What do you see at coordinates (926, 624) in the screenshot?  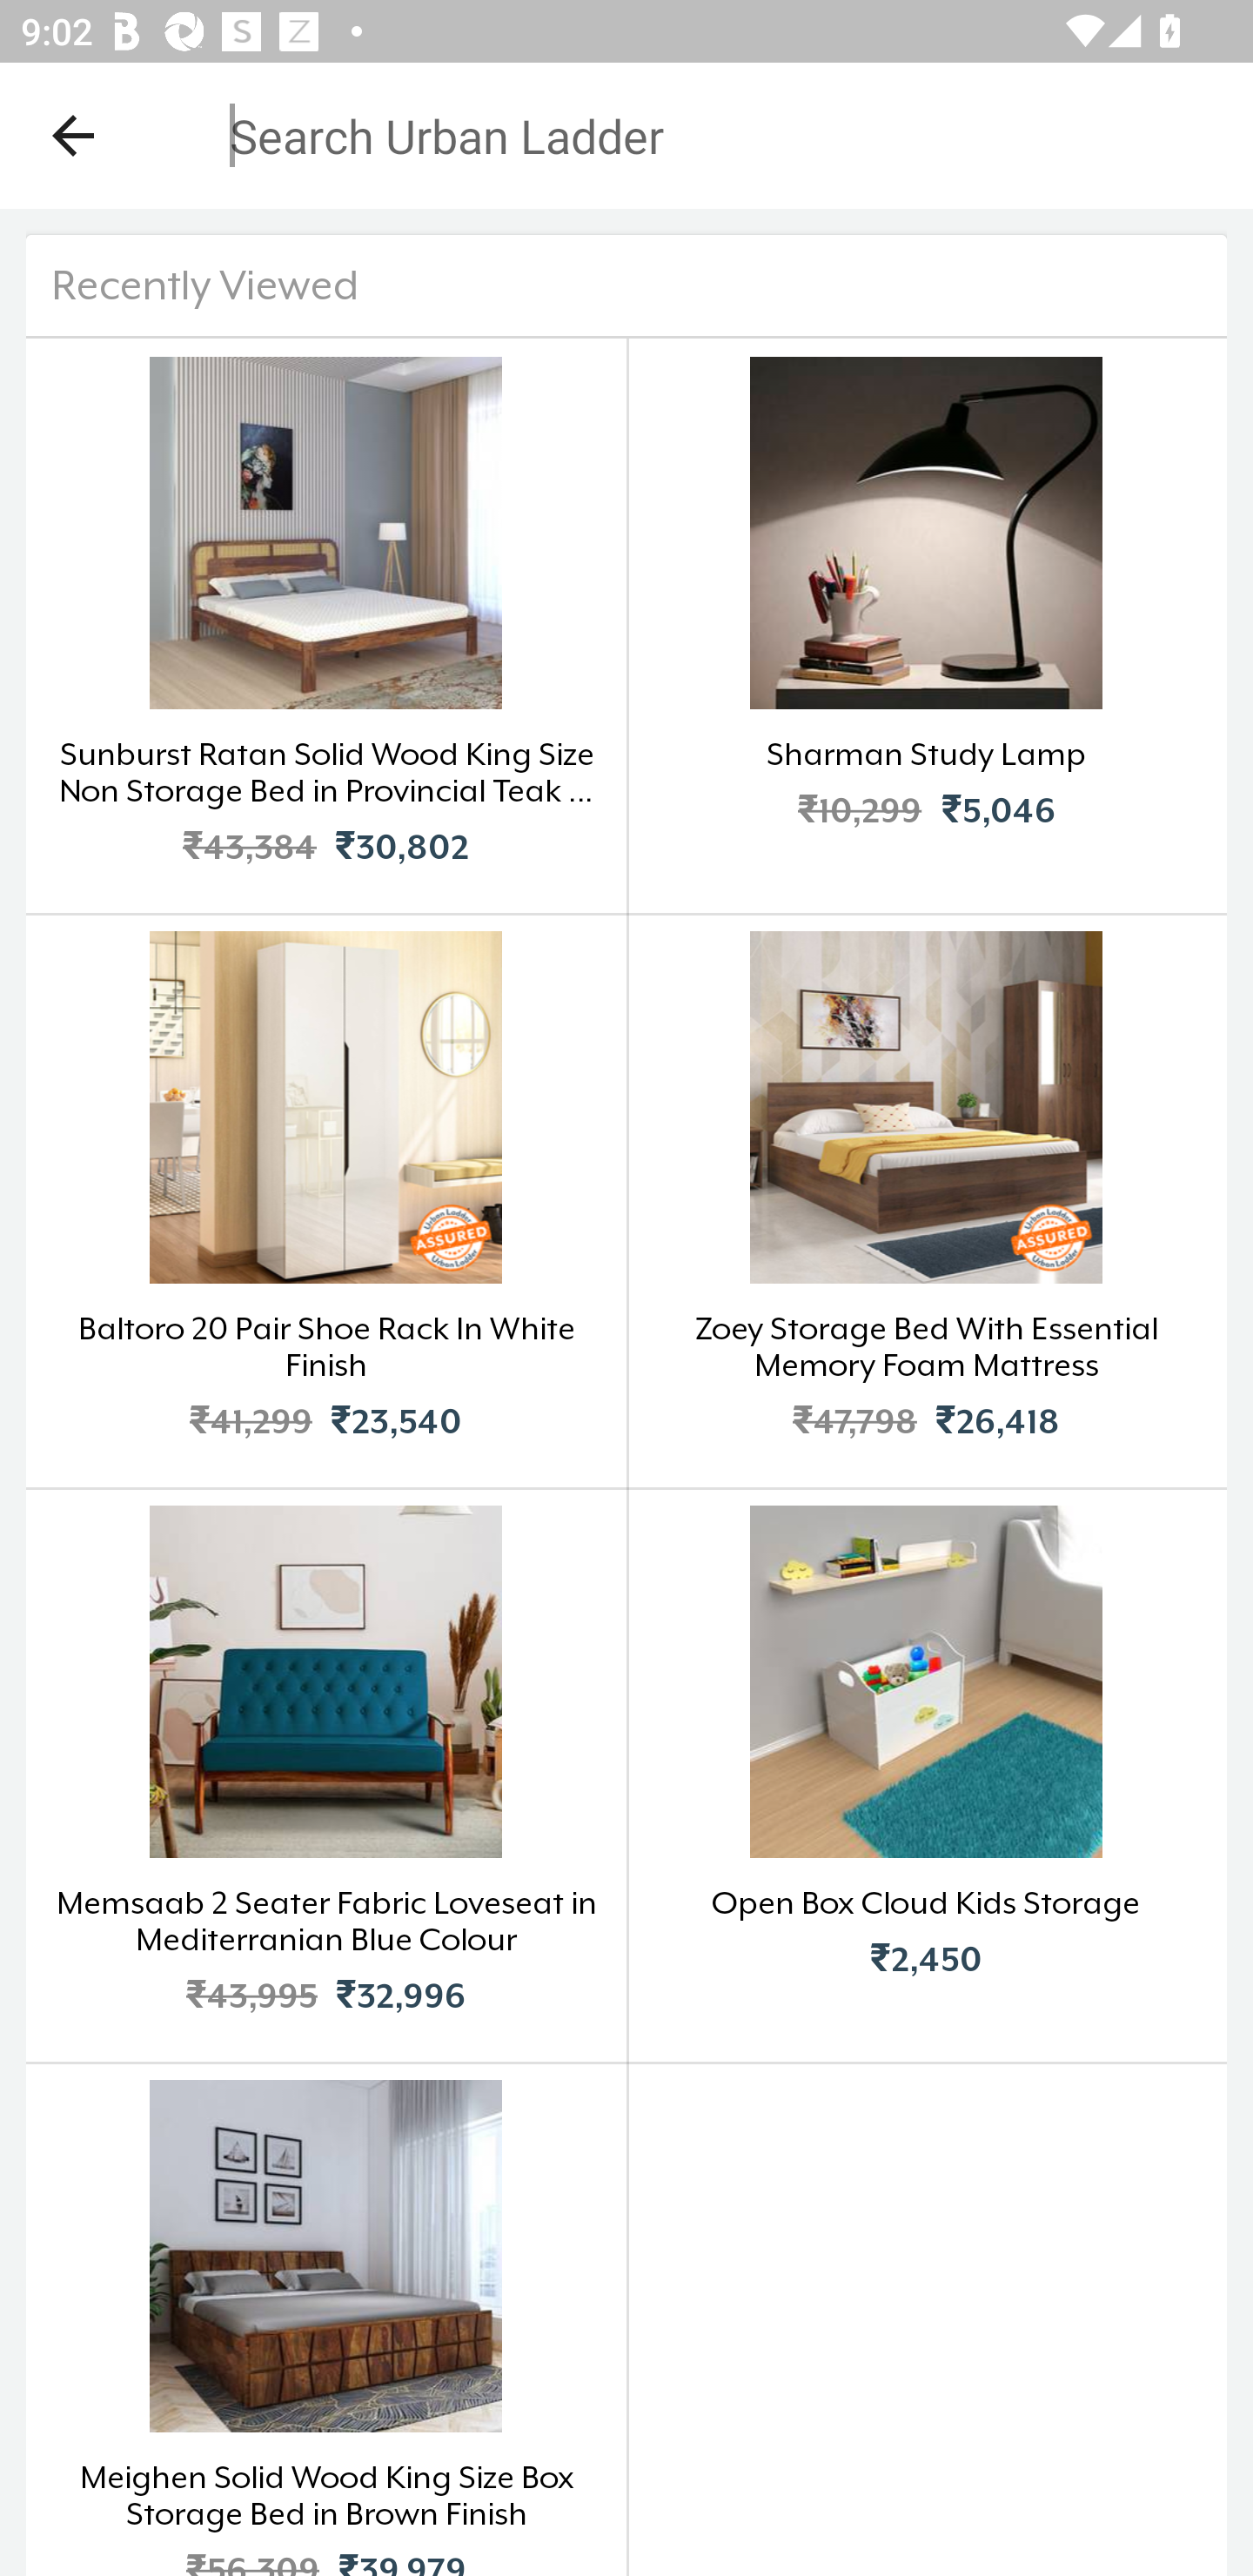 I see `Sharman Study Lamp ₹10,299 ₹5,046` at bounding box center [926, 624].